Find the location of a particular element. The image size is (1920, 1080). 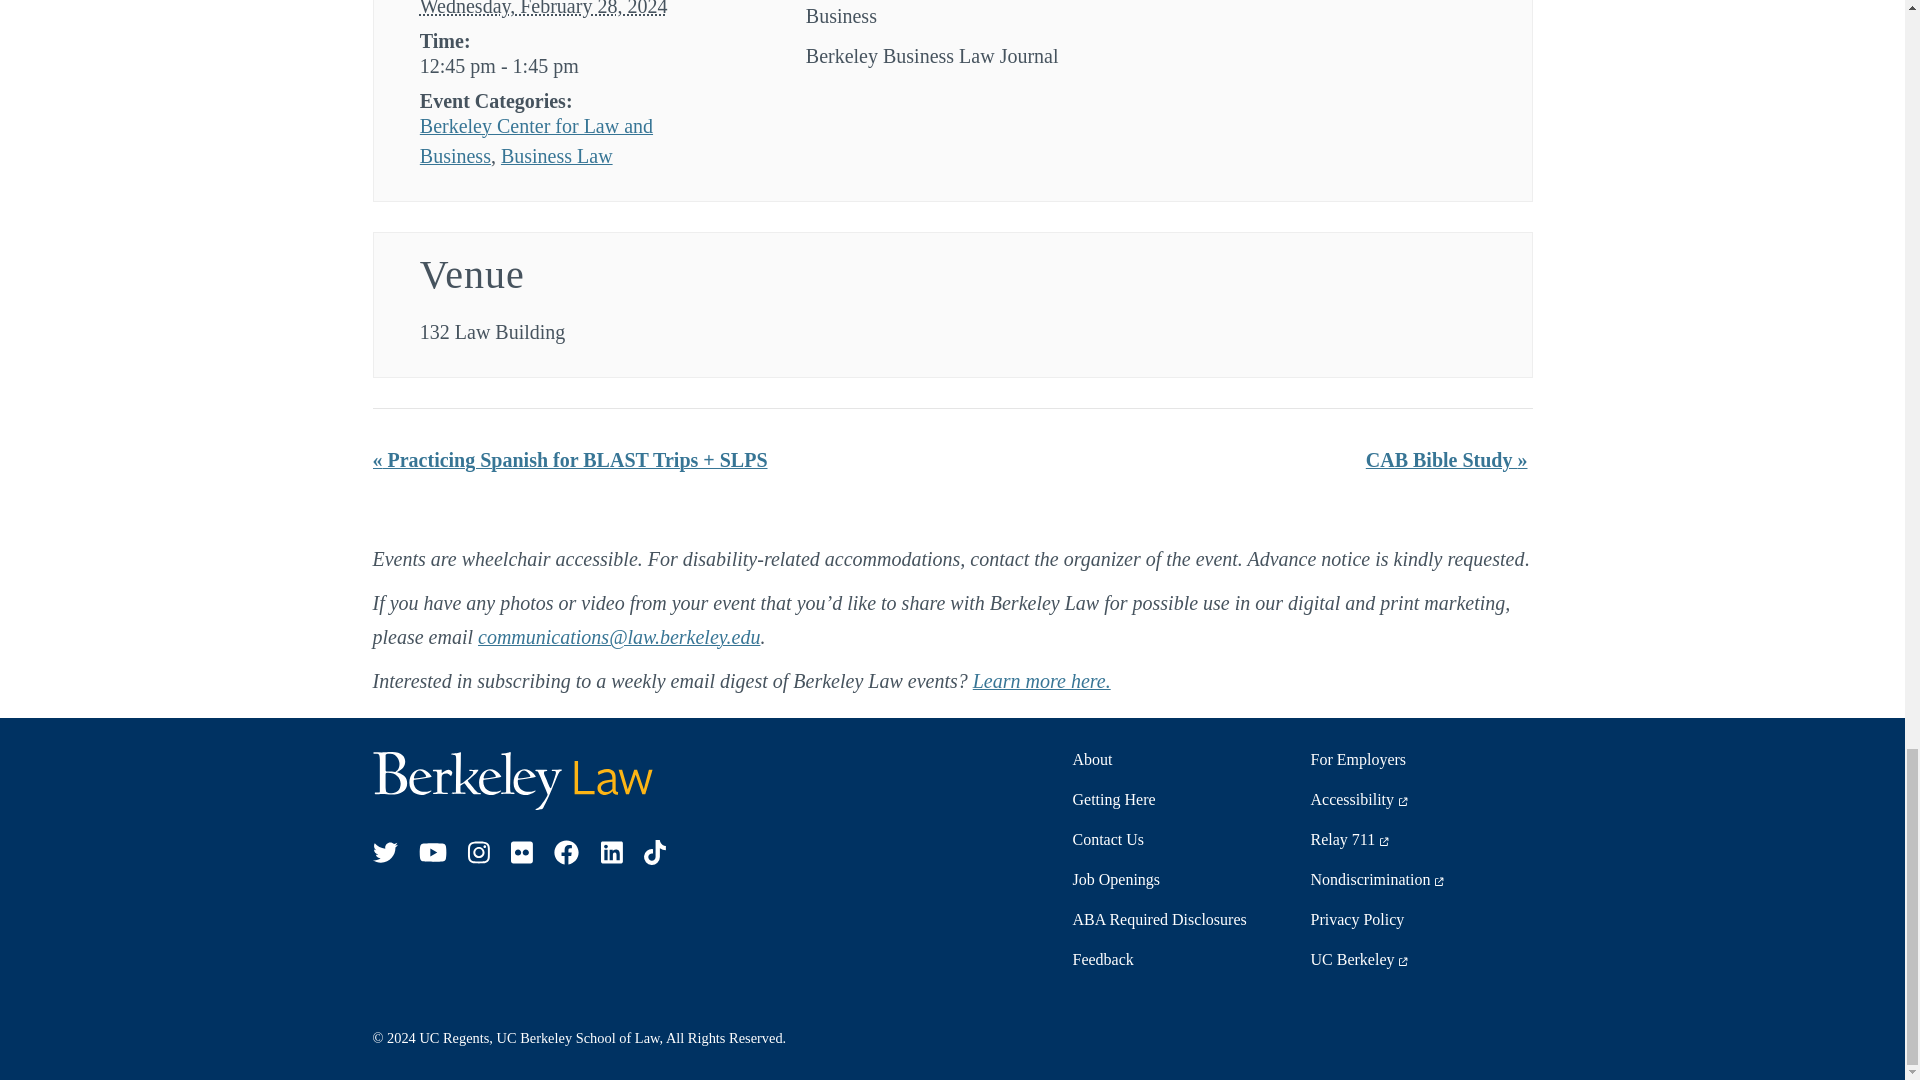

2024-02-28 is located at coordinates (544, 8).